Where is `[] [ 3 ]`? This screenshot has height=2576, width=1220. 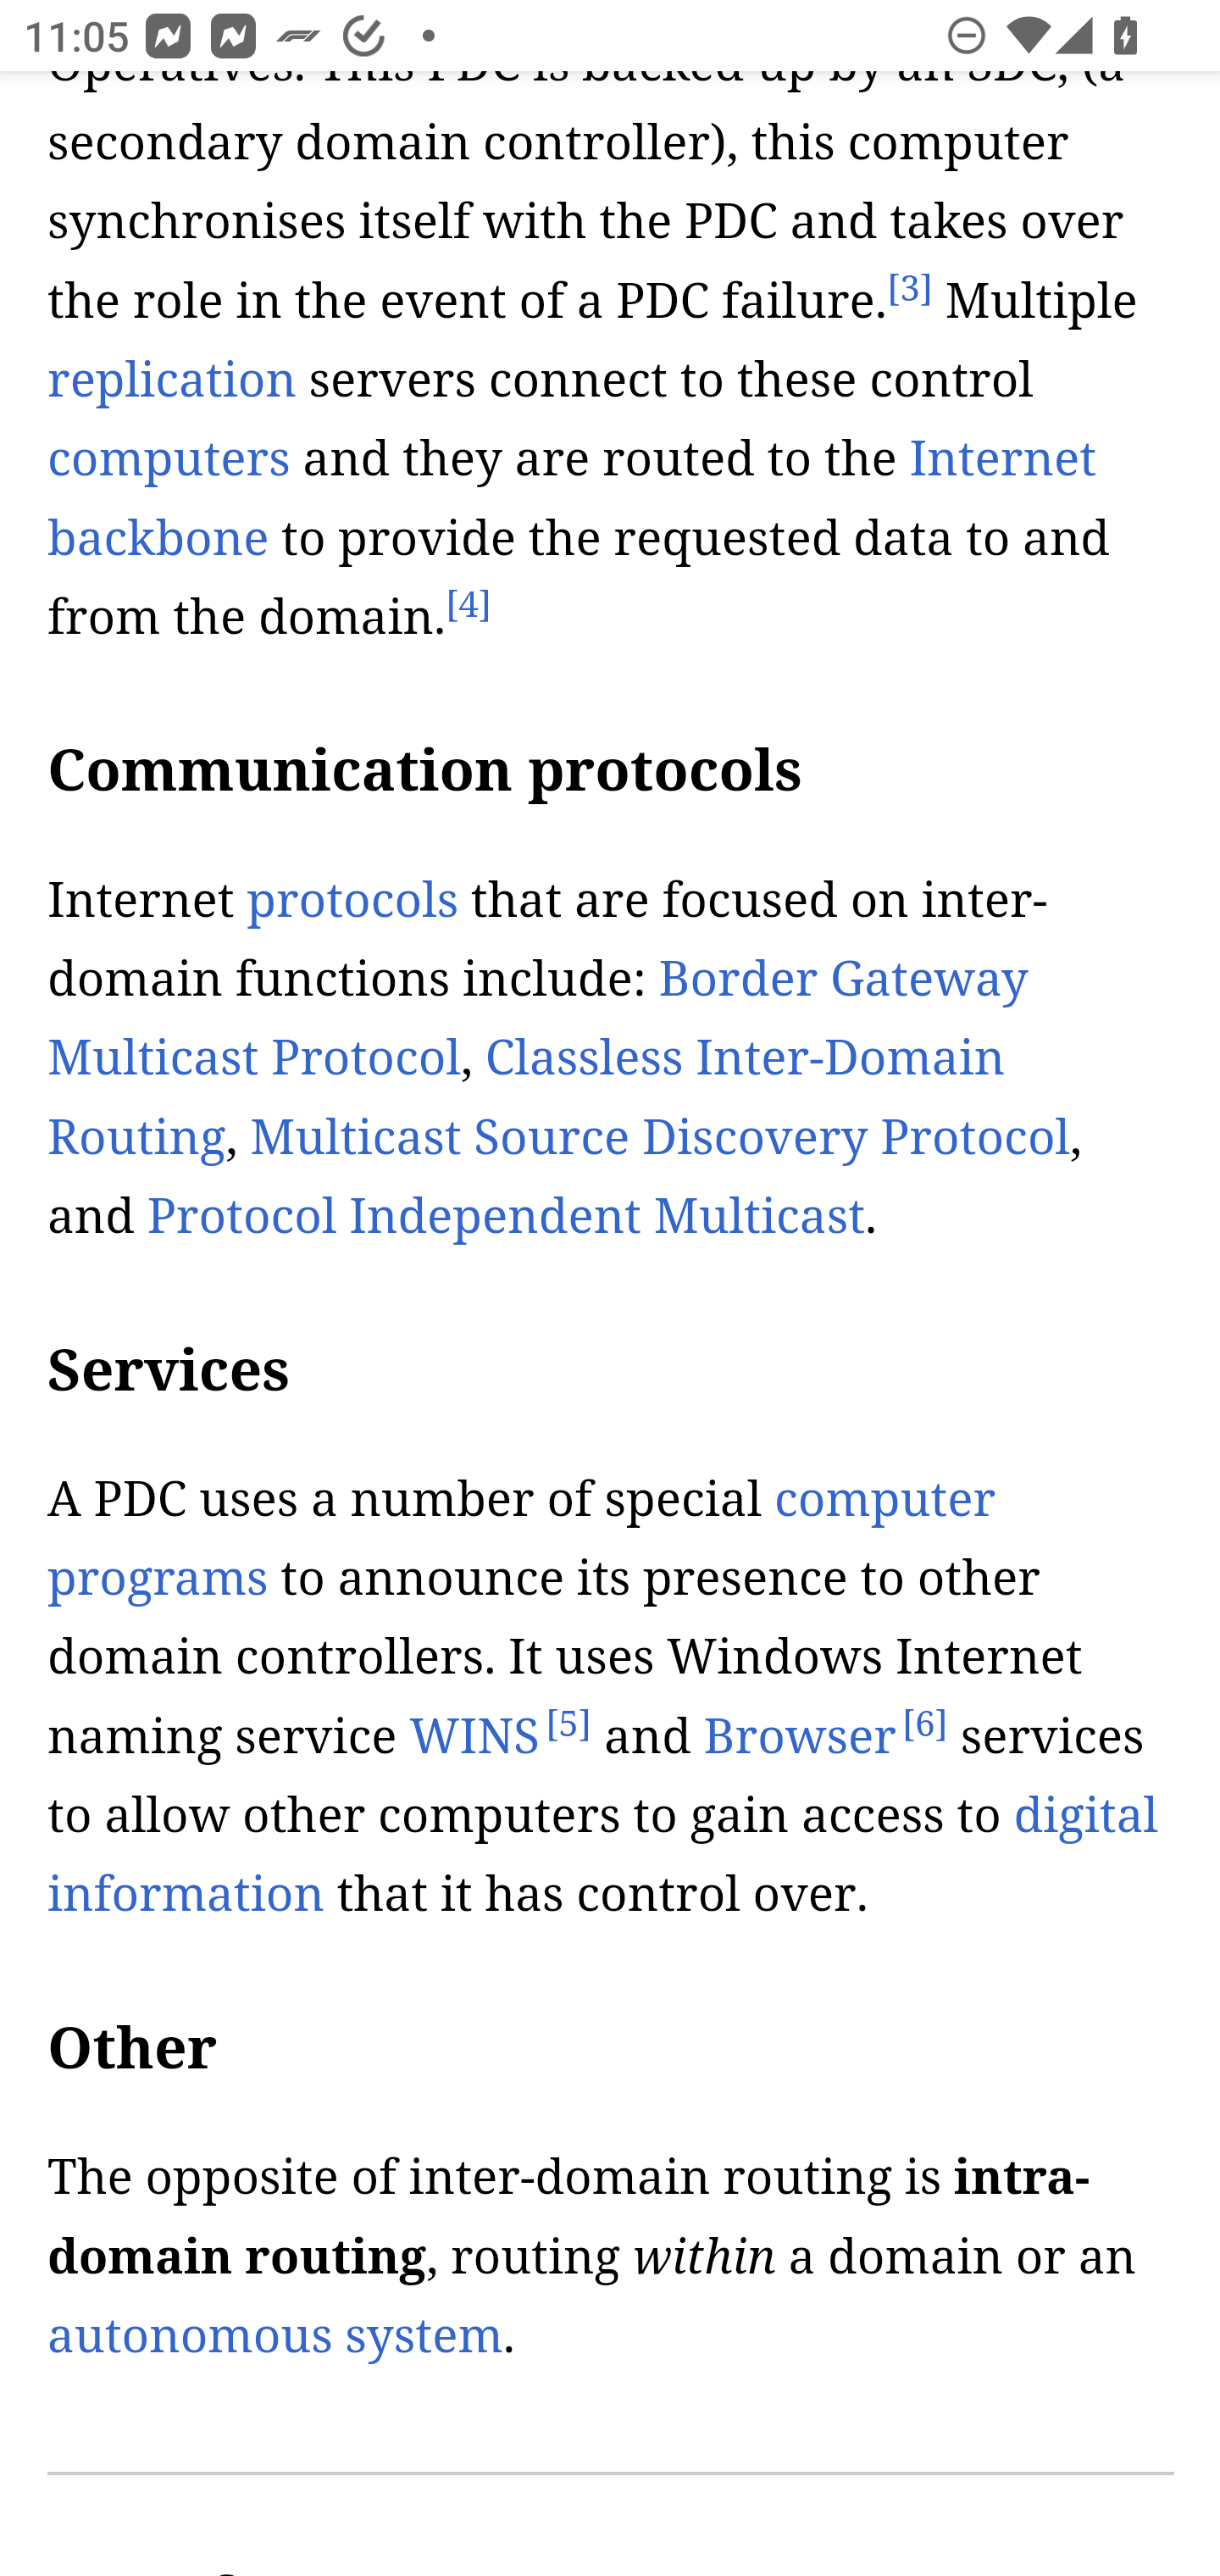 [] [ 3 ] is located at coordinates (908, 290).